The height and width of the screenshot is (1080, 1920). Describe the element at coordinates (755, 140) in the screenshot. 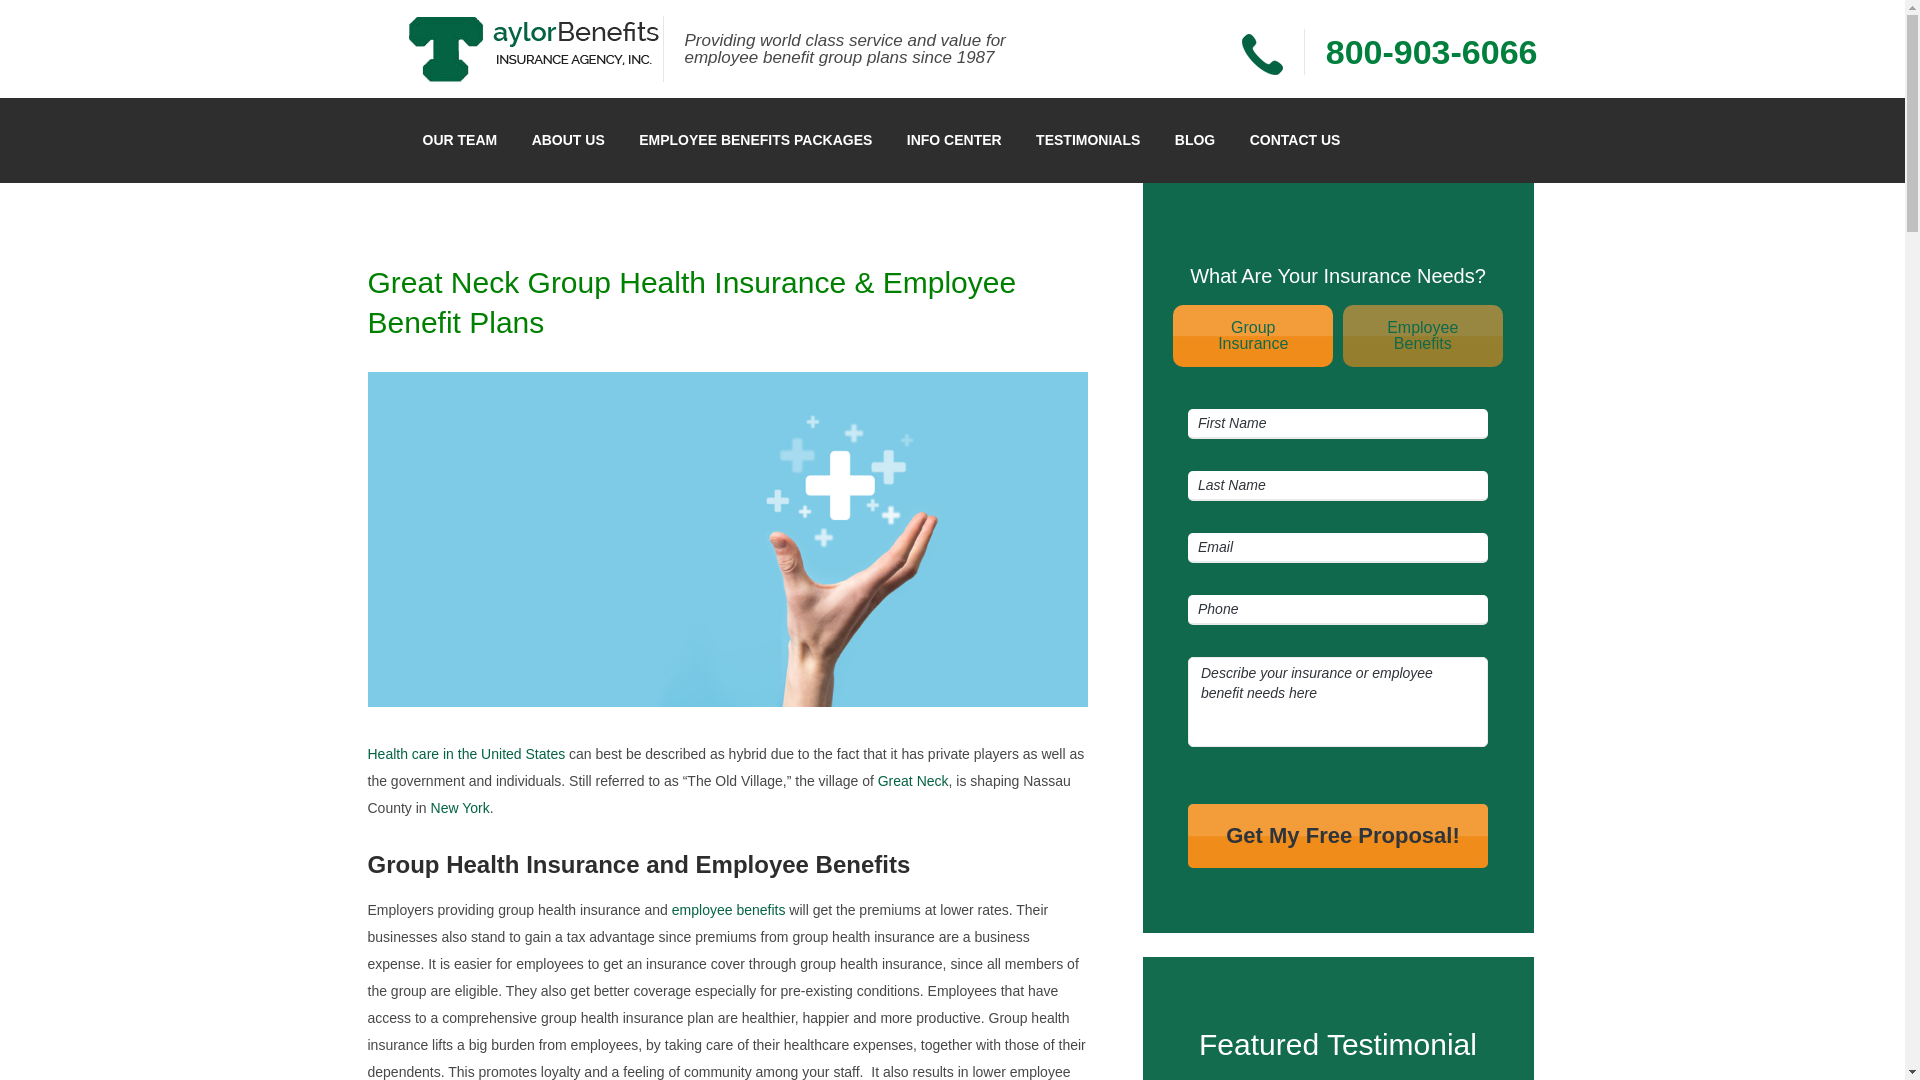

I see `Health care in the United States` at that location.